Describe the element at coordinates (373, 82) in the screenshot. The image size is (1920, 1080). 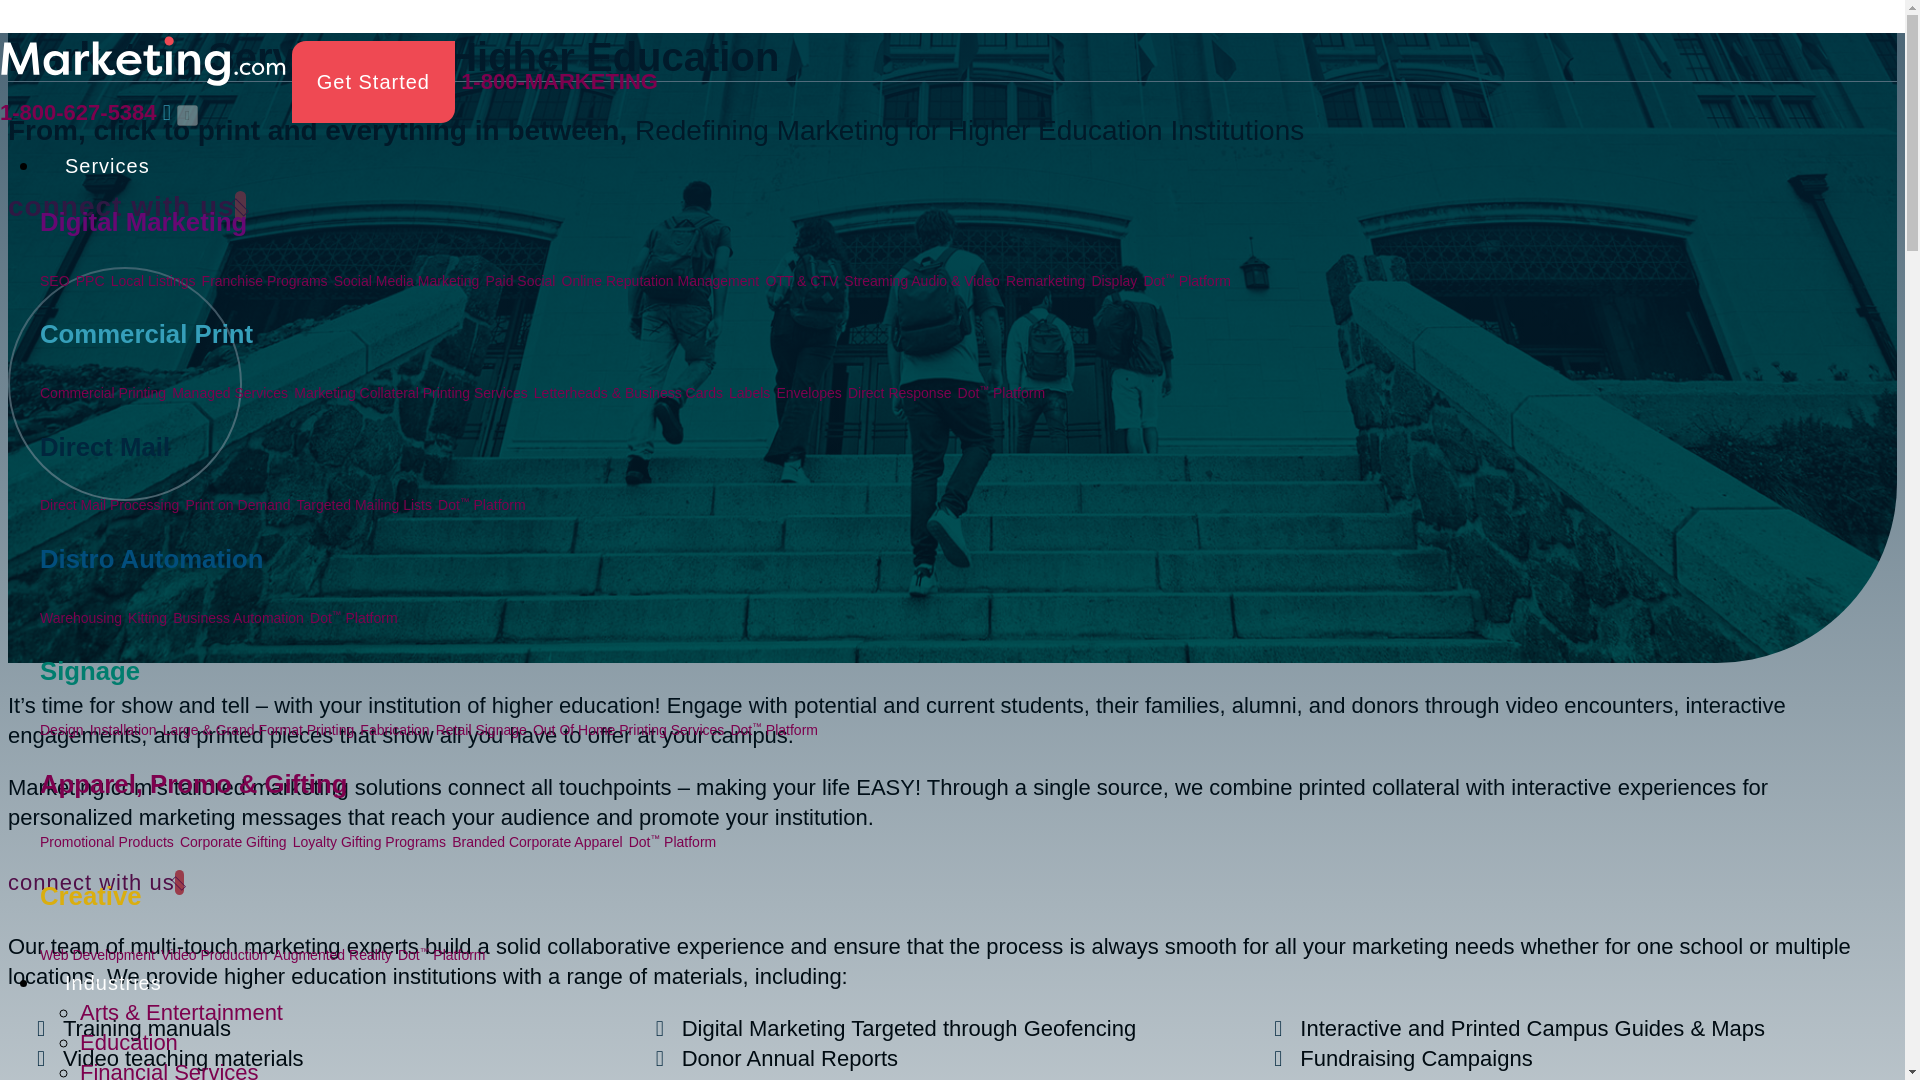
I see `Get Started` at that location.